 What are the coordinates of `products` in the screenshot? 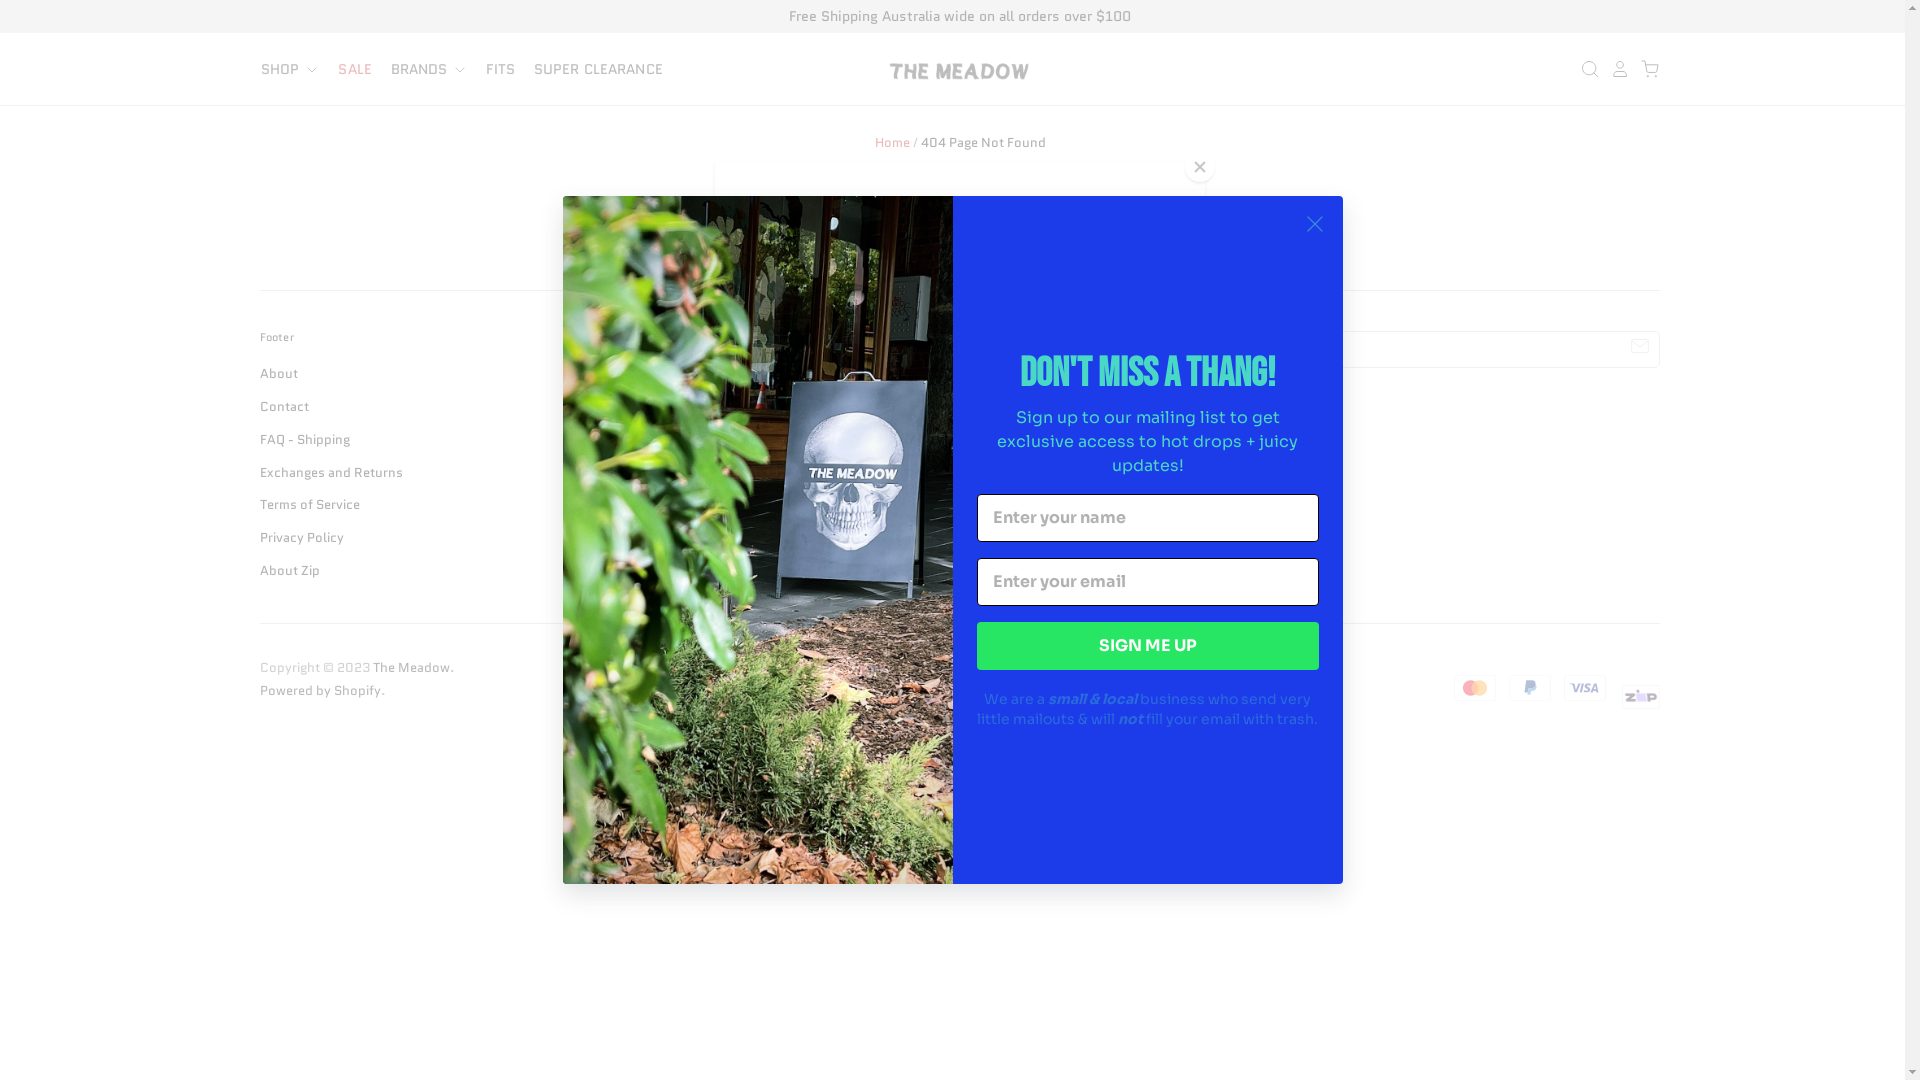 It's located at (1236, 236).